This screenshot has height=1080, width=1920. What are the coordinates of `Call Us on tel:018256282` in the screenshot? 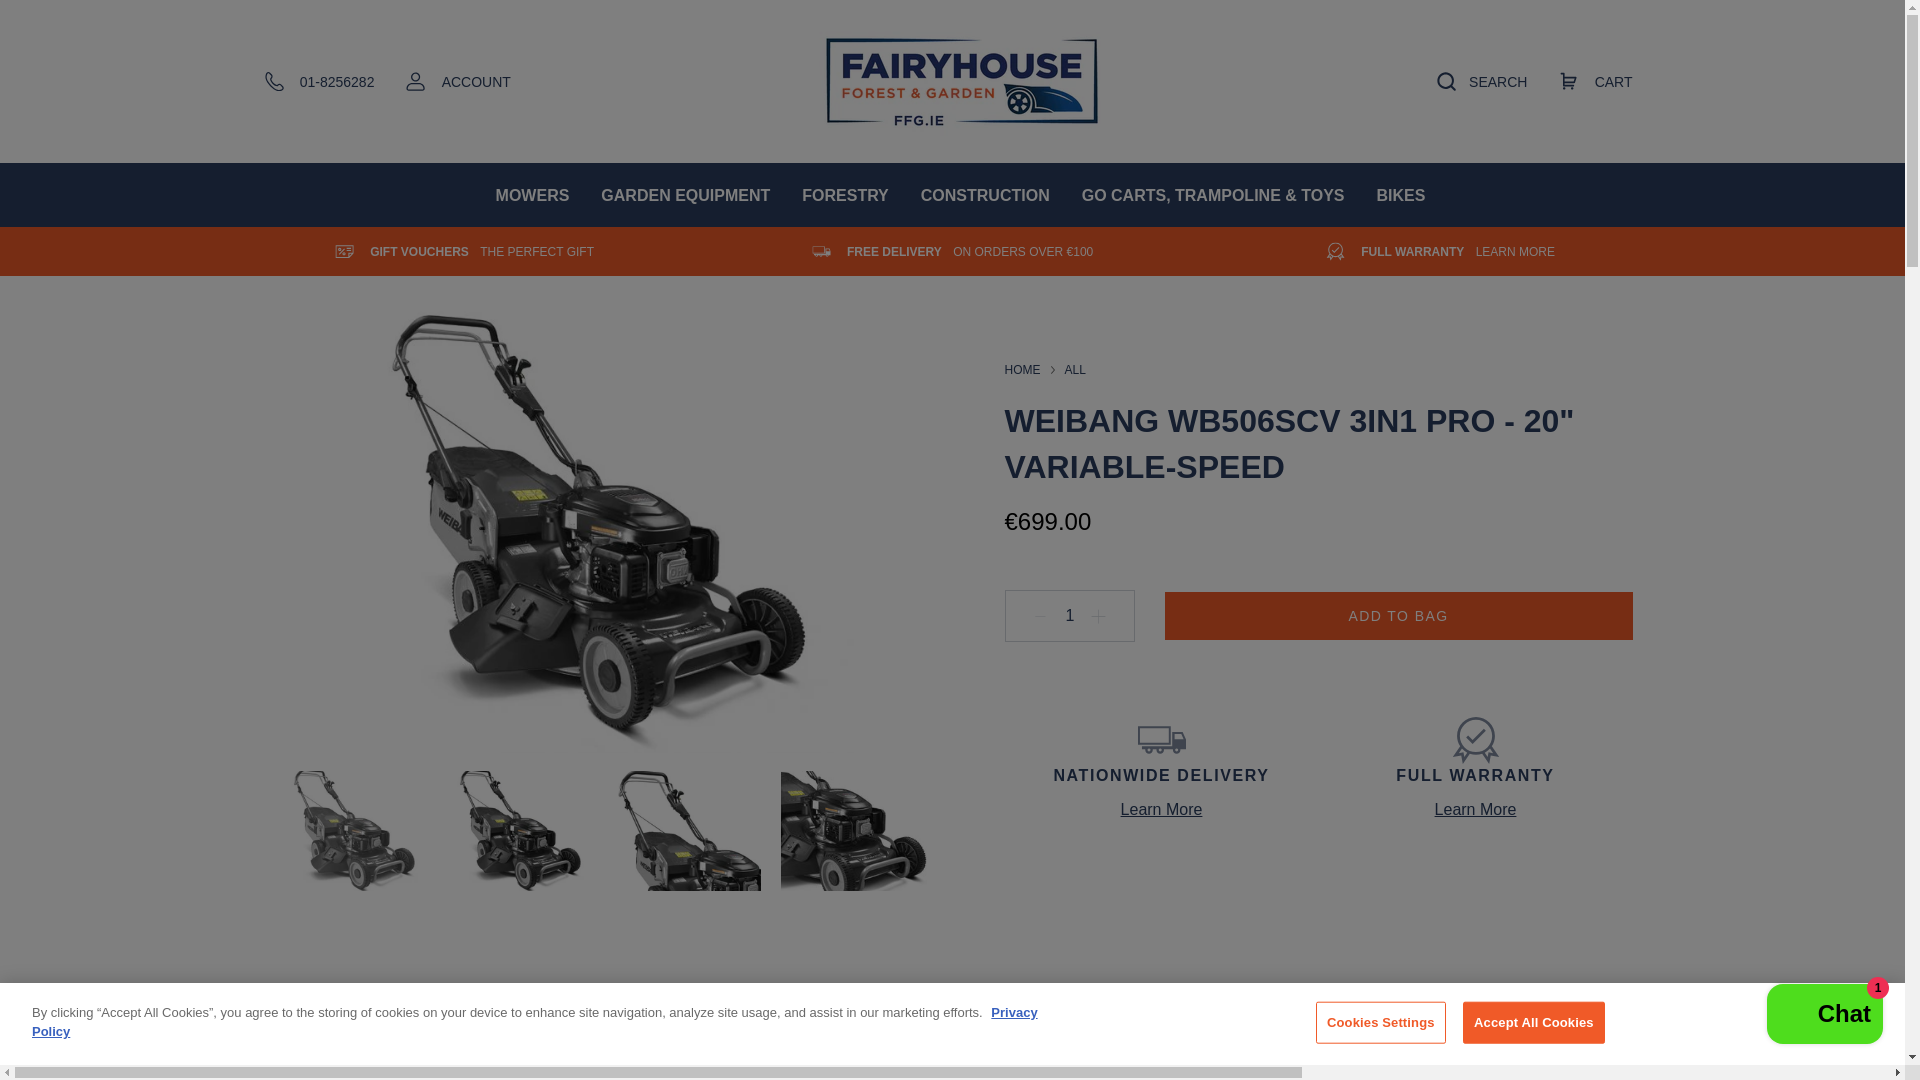 It's located at (319, 82).